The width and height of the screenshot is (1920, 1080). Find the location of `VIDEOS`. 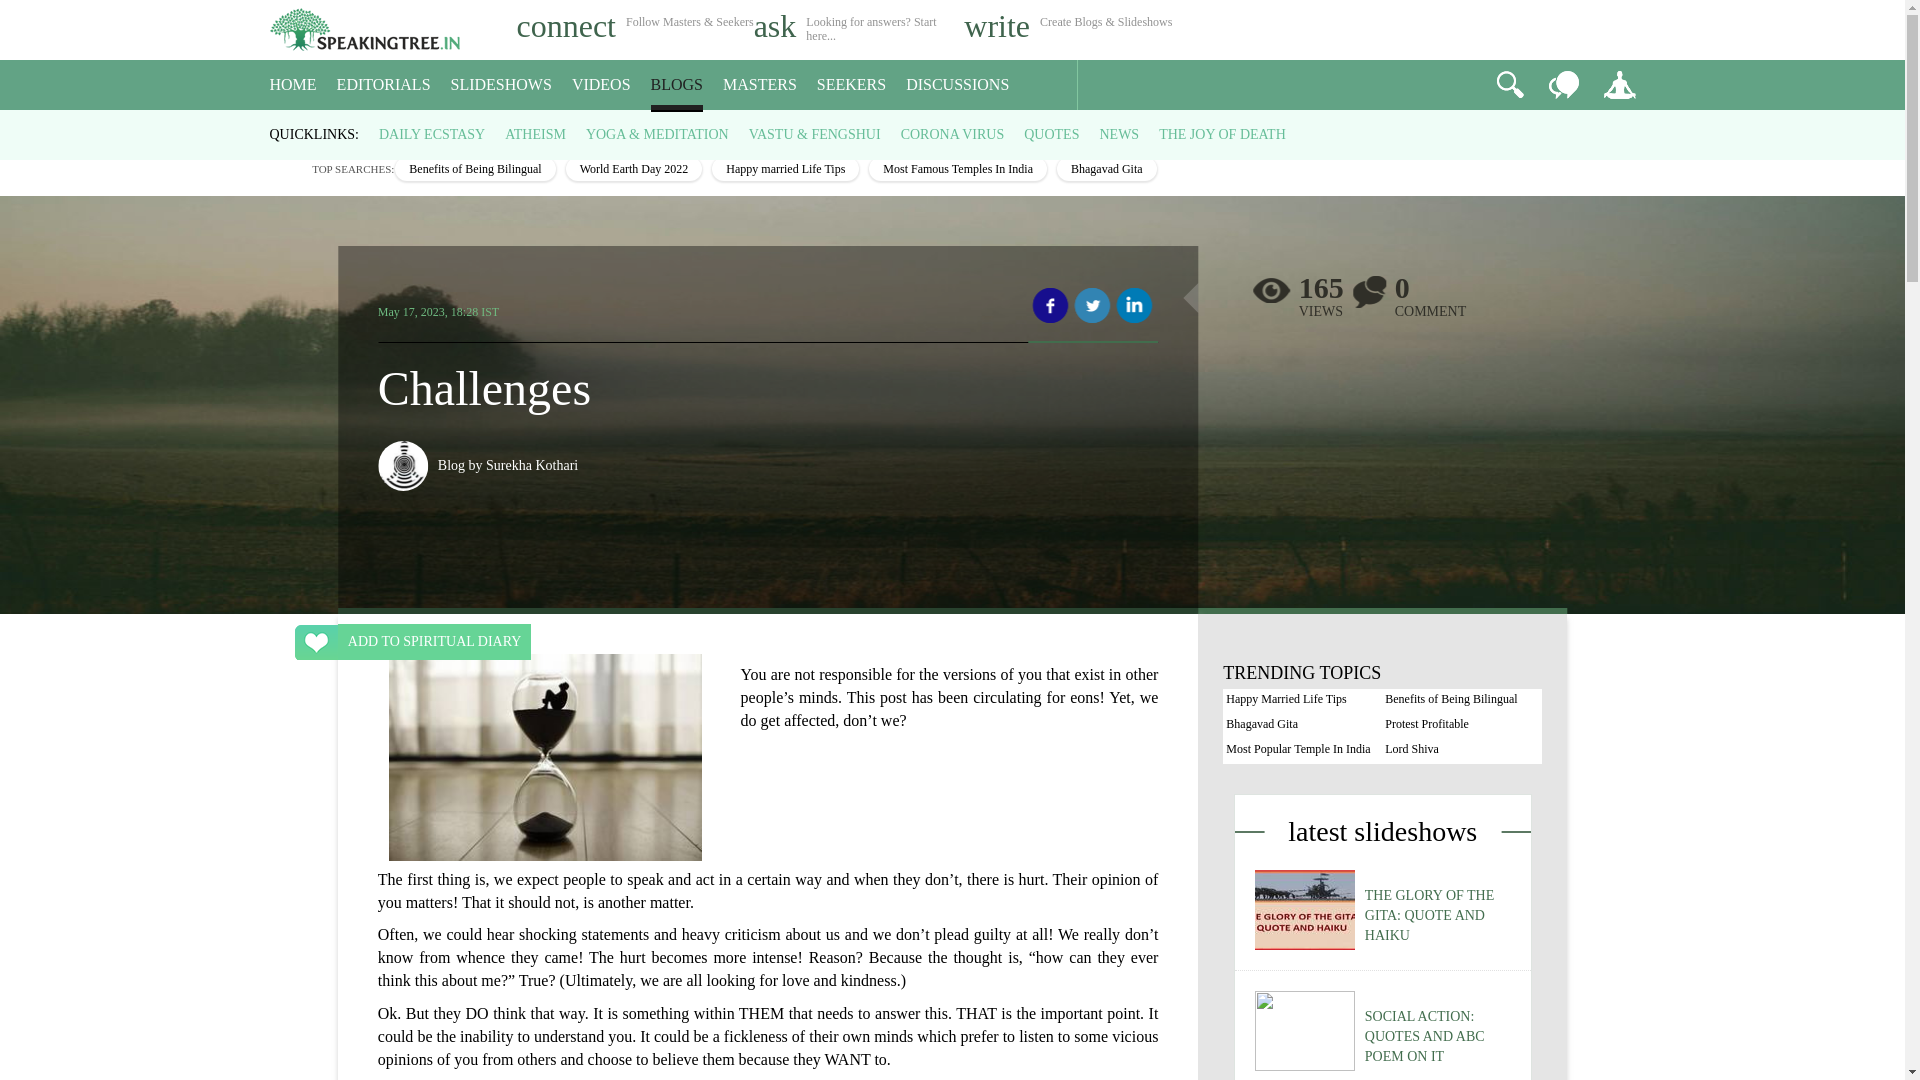

VIDEOS is located at coordinates (602, 85).